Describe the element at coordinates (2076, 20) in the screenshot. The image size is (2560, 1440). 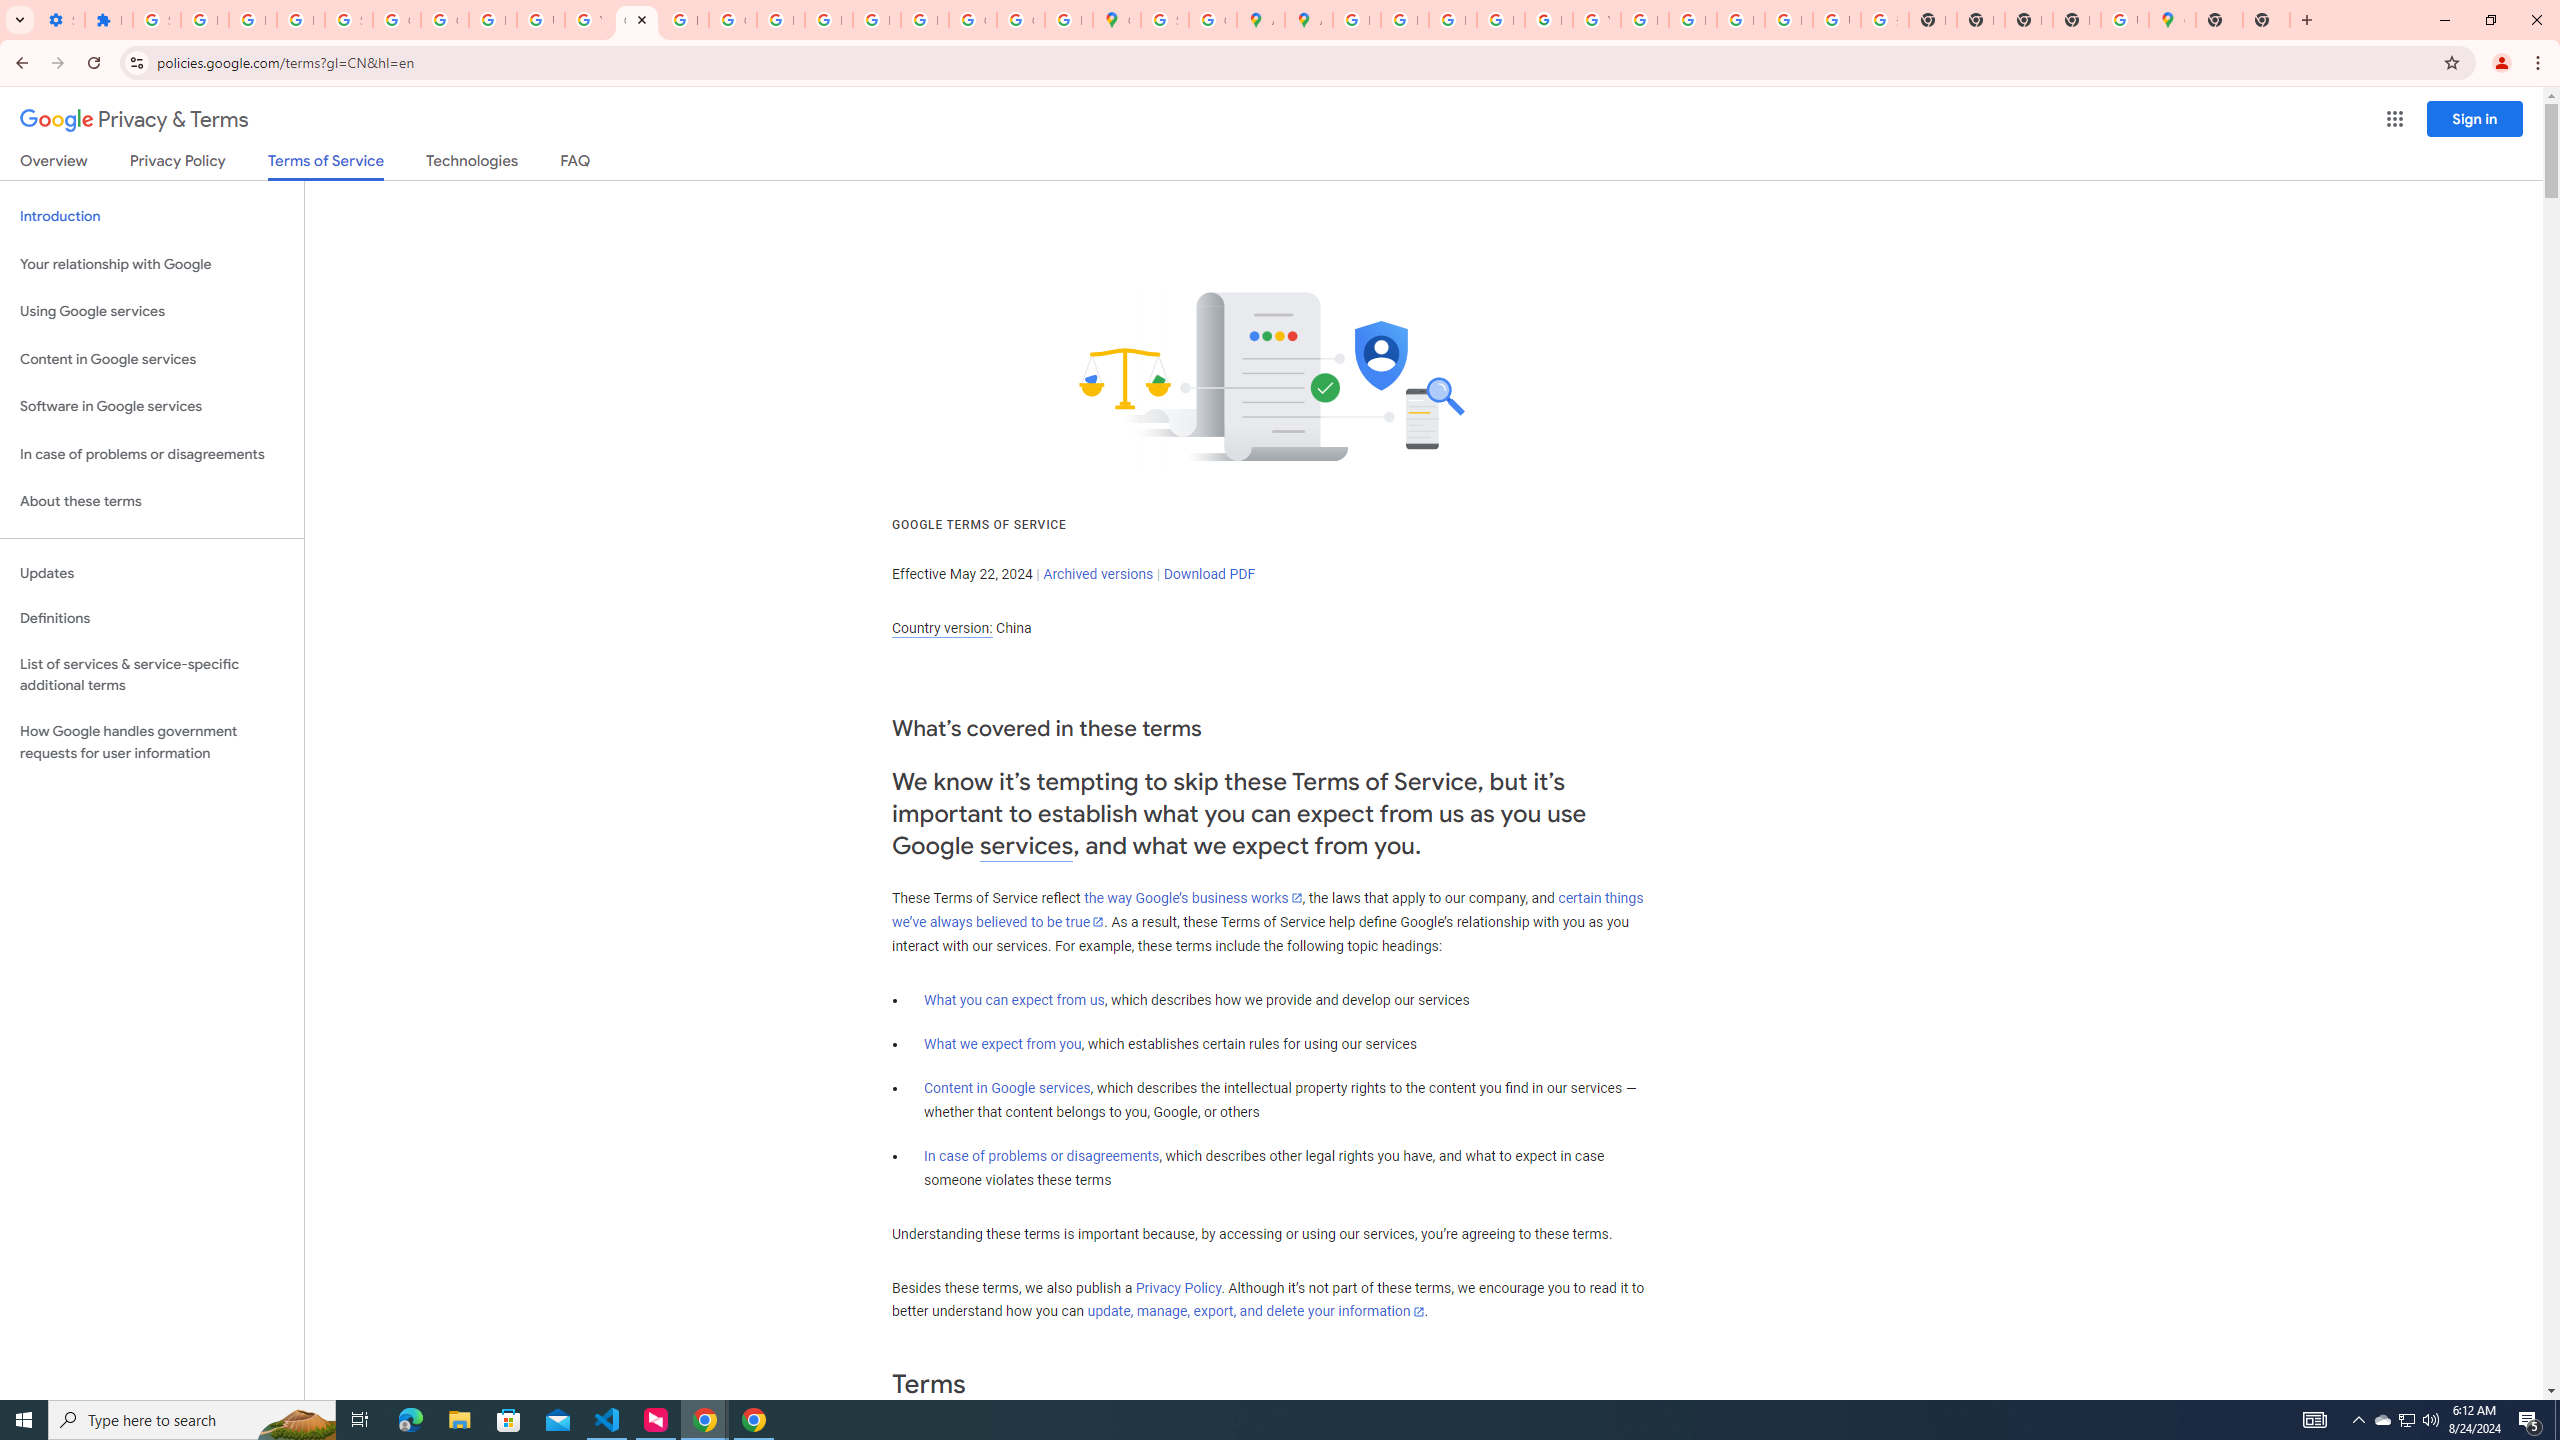
I see `New Tab` at that location.